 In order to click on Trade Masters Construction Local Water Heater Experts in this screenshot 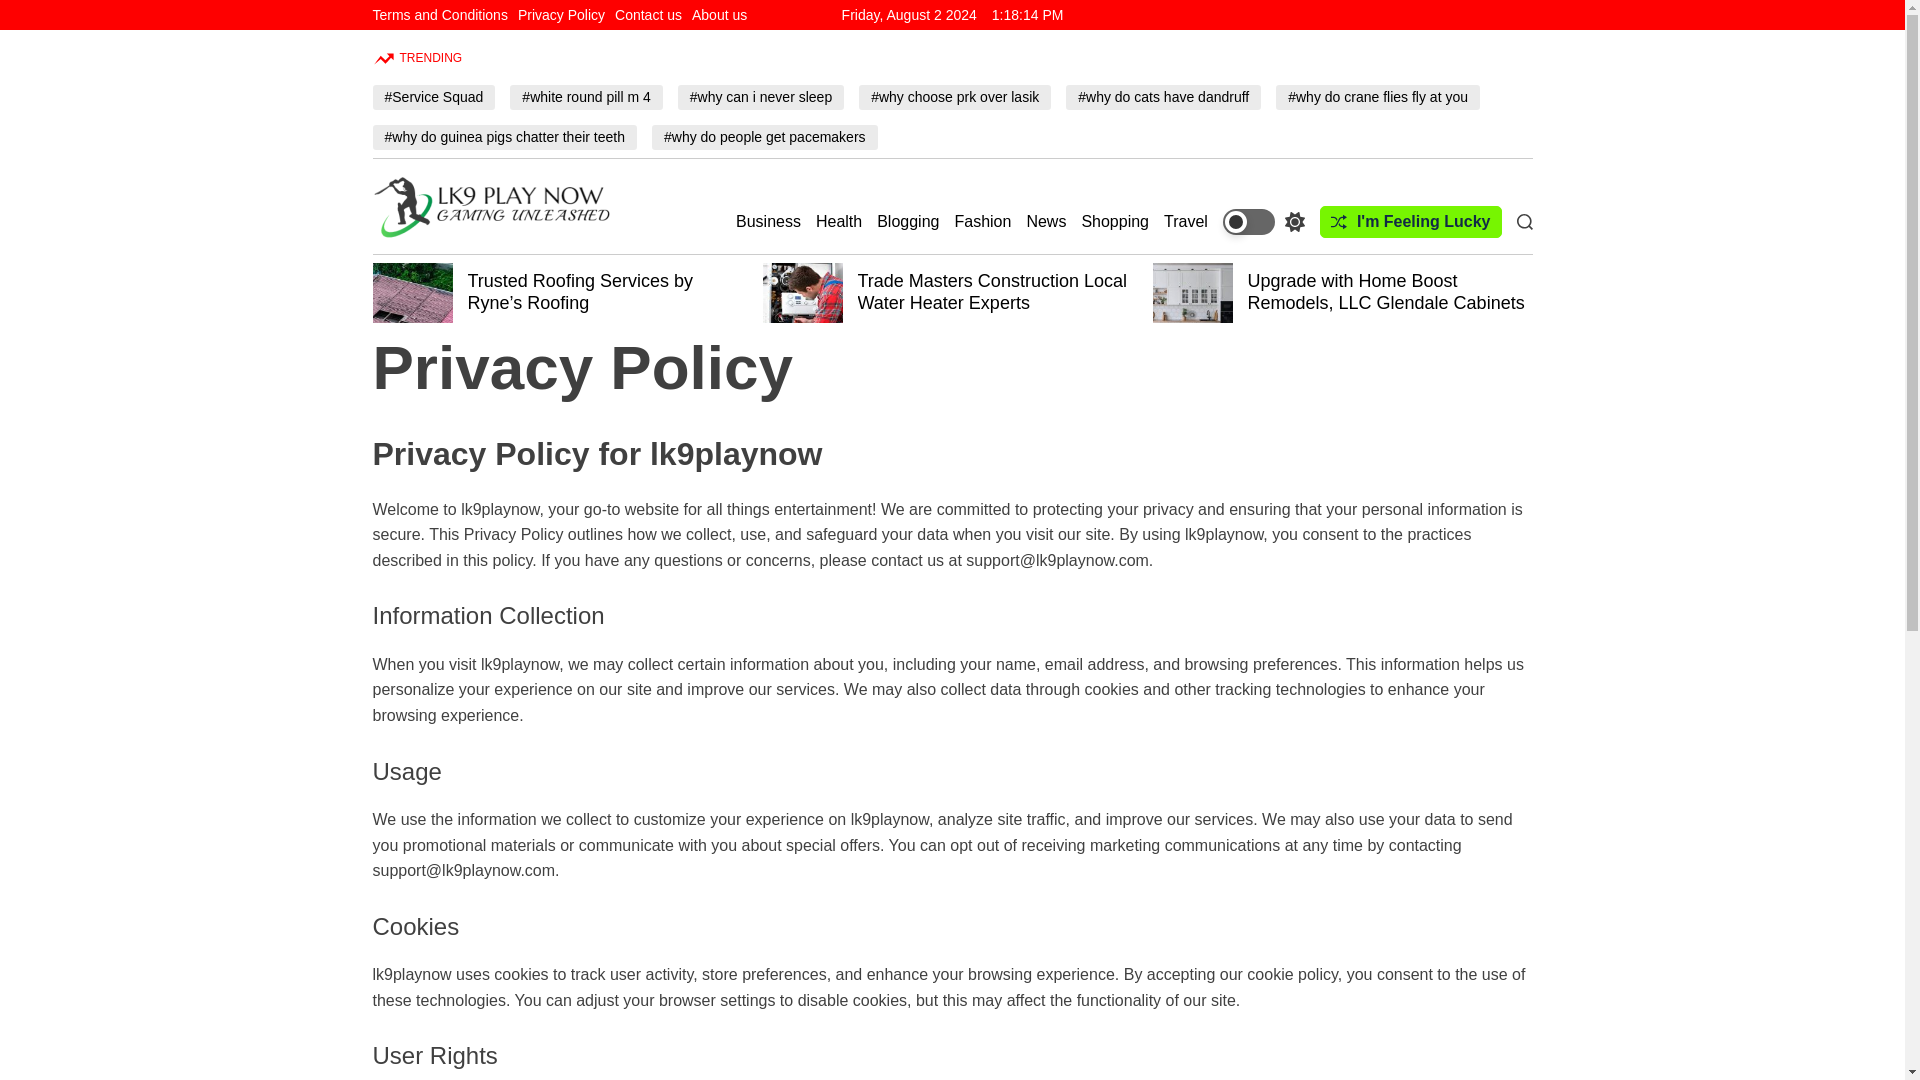, I will do `click(992, 292)`.